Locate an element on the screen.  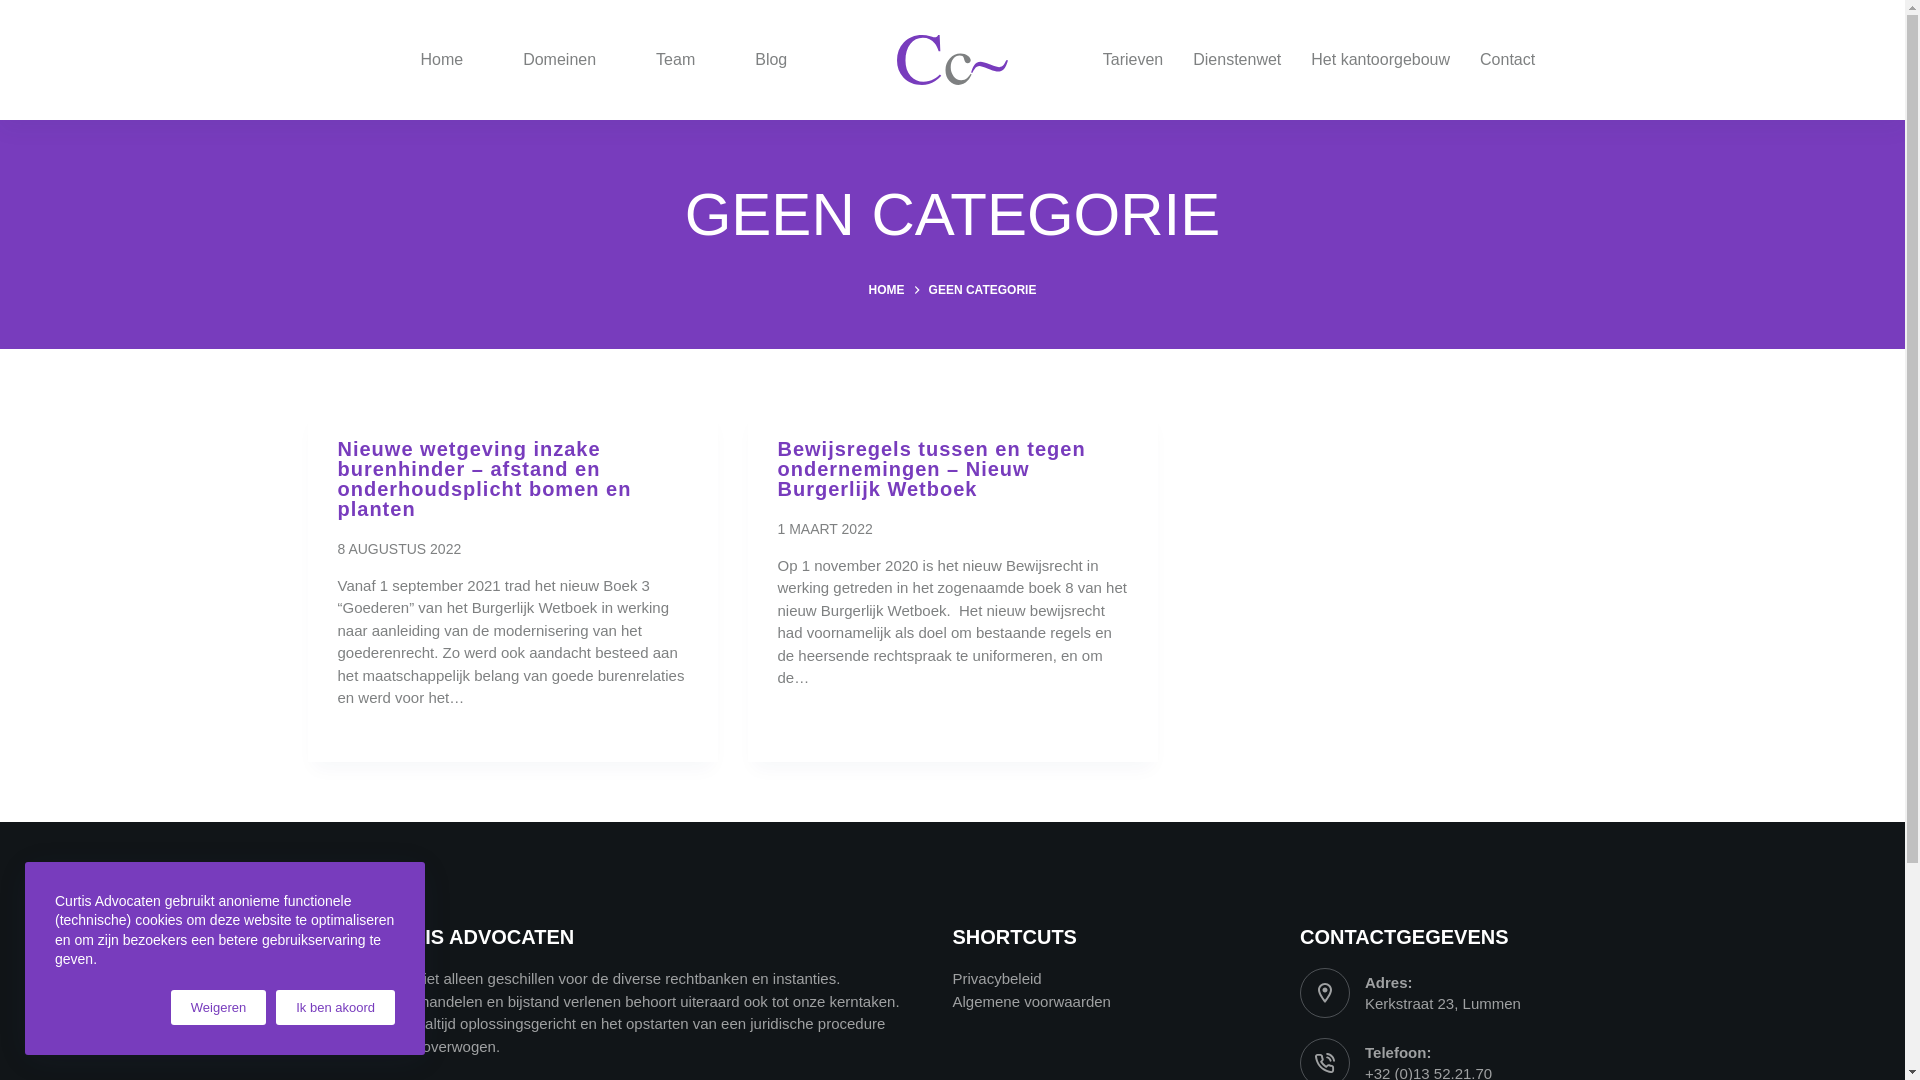
Tarieven is located at coordinates (1133, 60).